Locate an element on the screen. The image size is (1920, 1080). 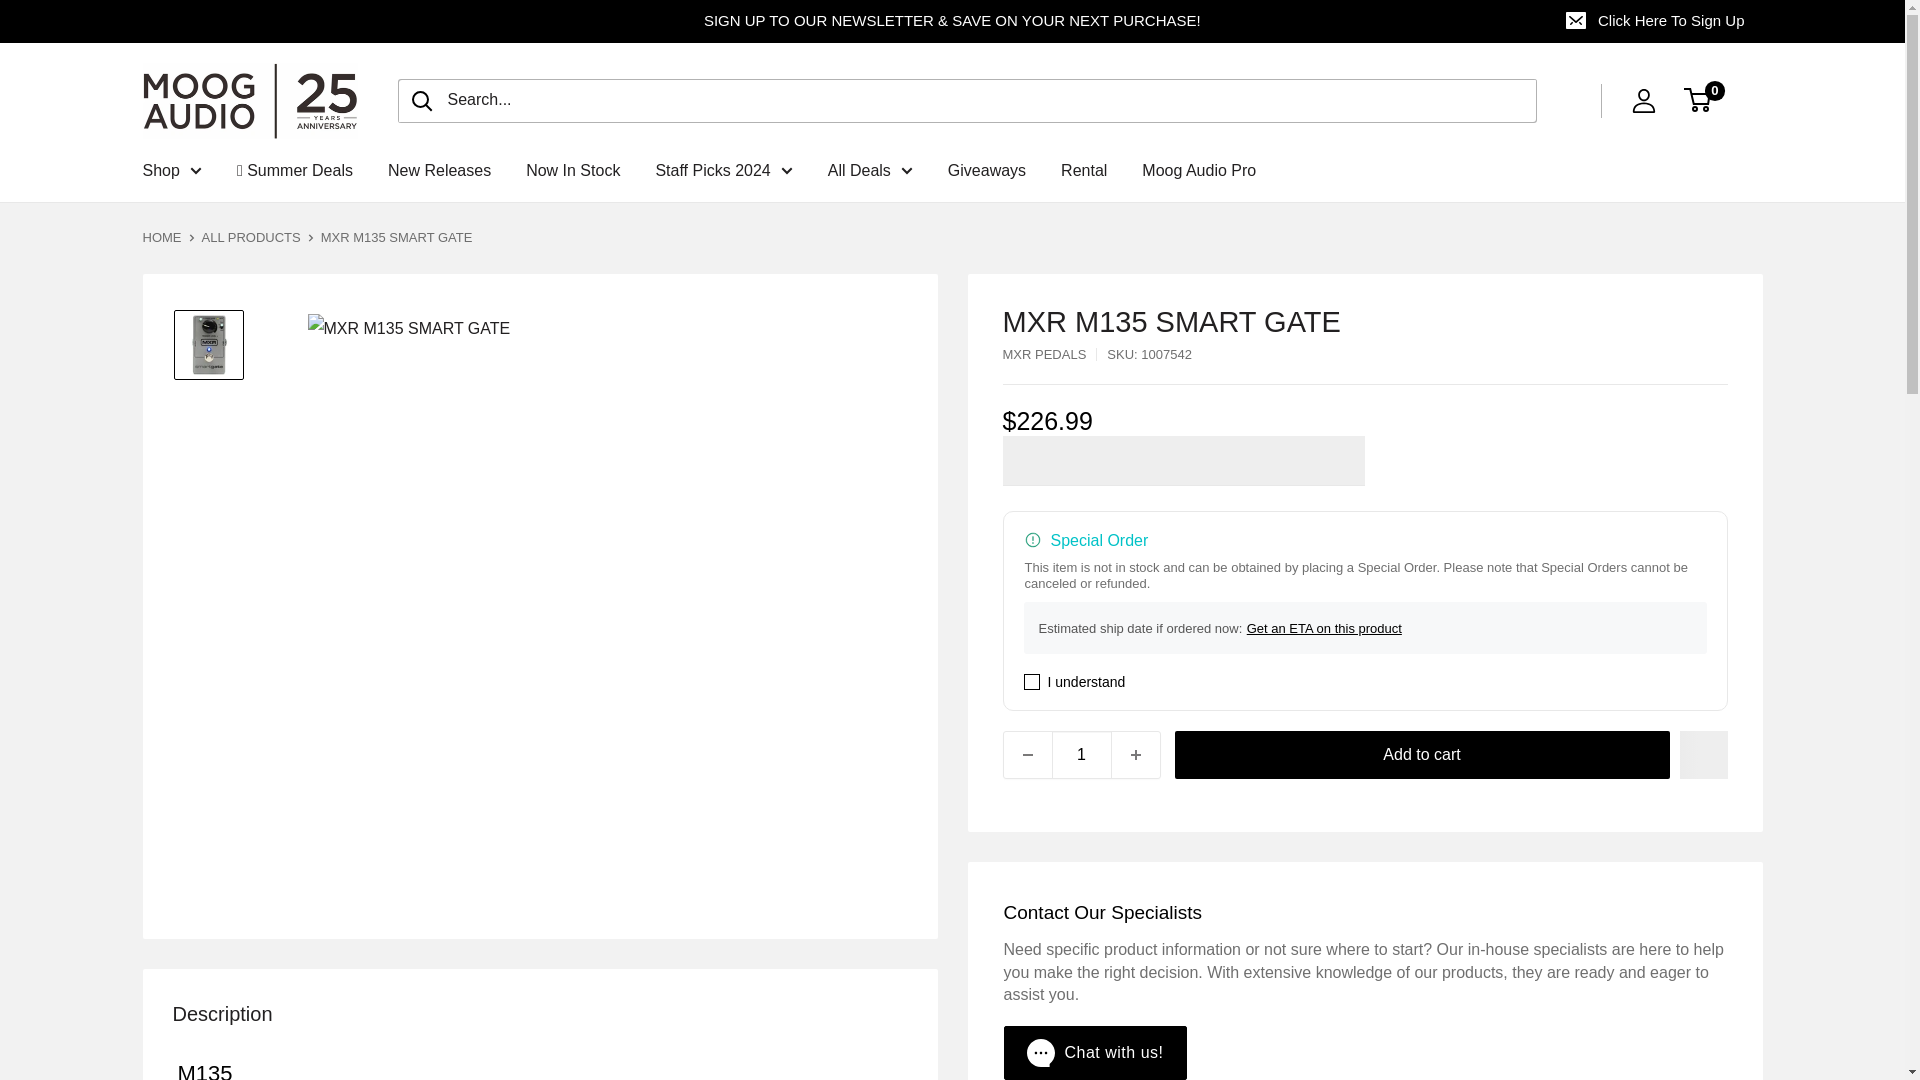
Increase quantity by 1 is located at coordinates (1135, 754).